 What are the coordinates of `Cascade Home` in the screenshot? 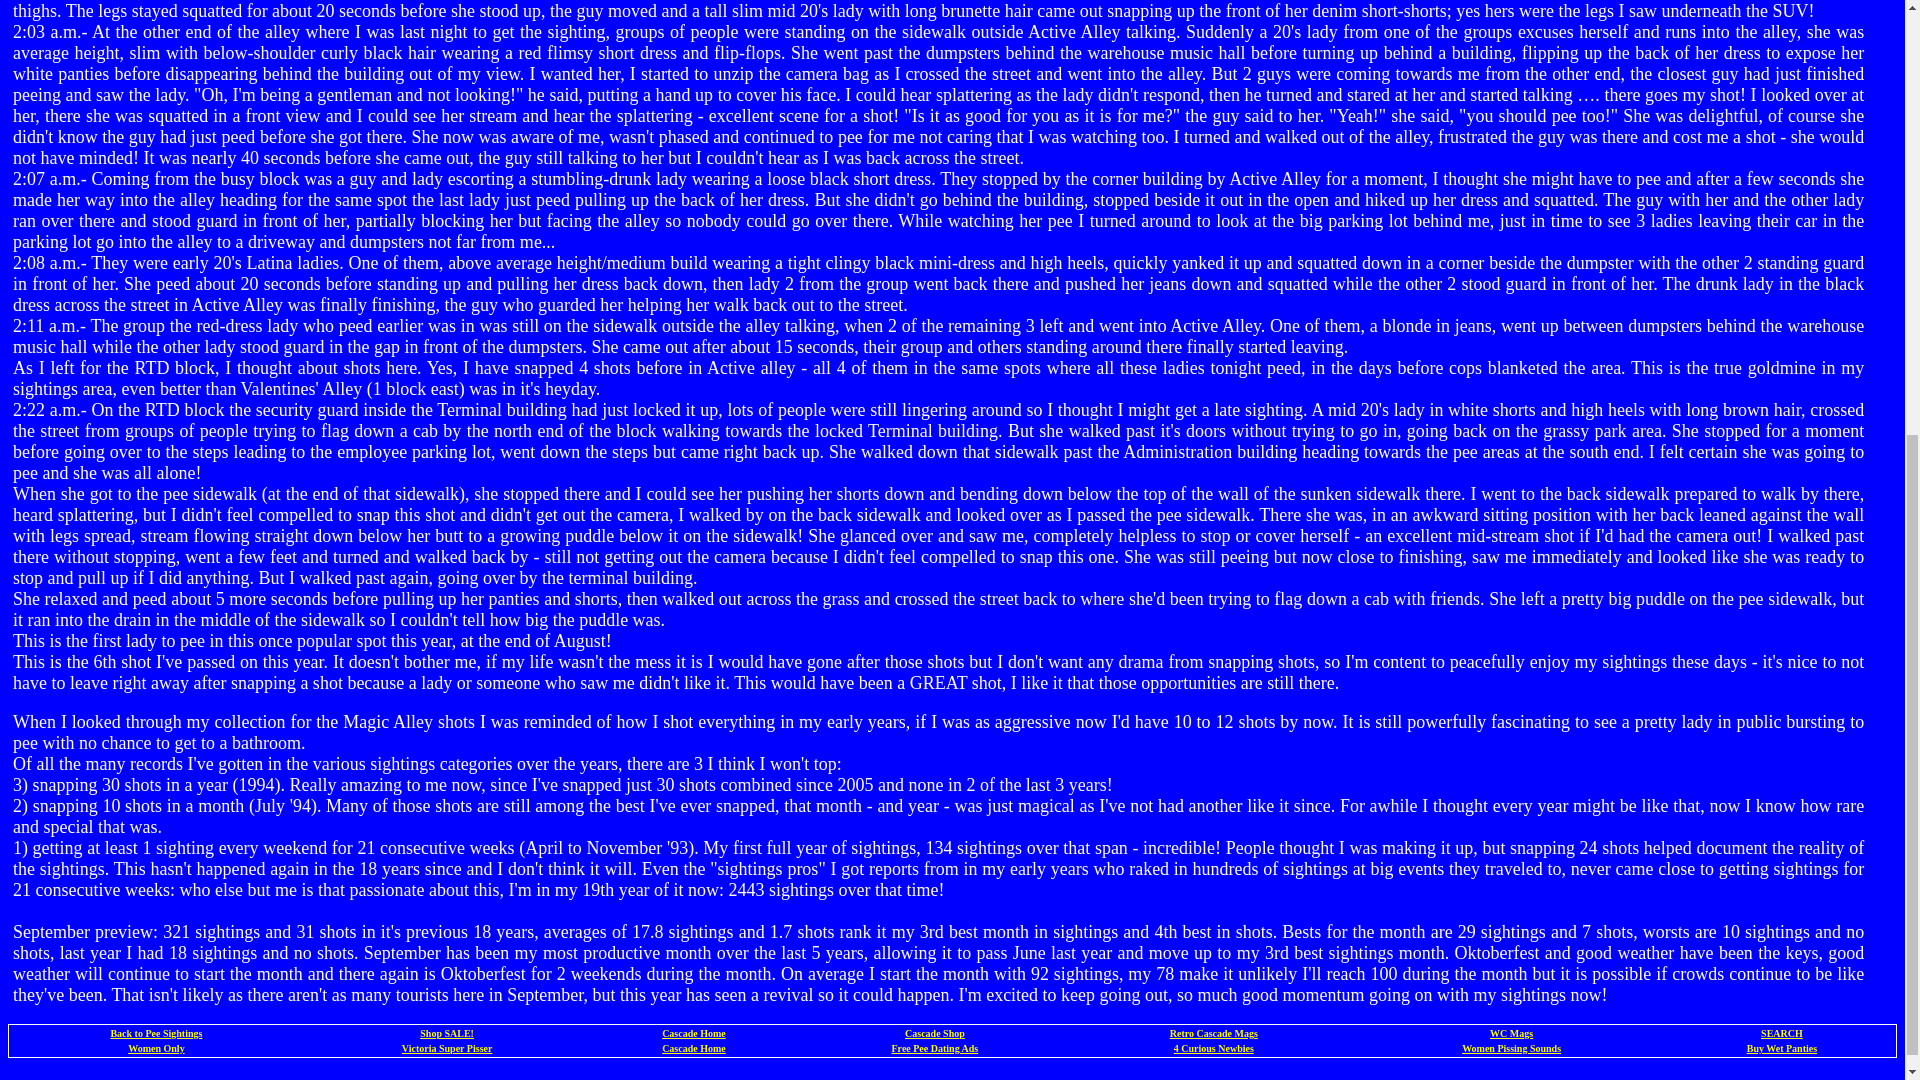 It's located at (694, 1048).